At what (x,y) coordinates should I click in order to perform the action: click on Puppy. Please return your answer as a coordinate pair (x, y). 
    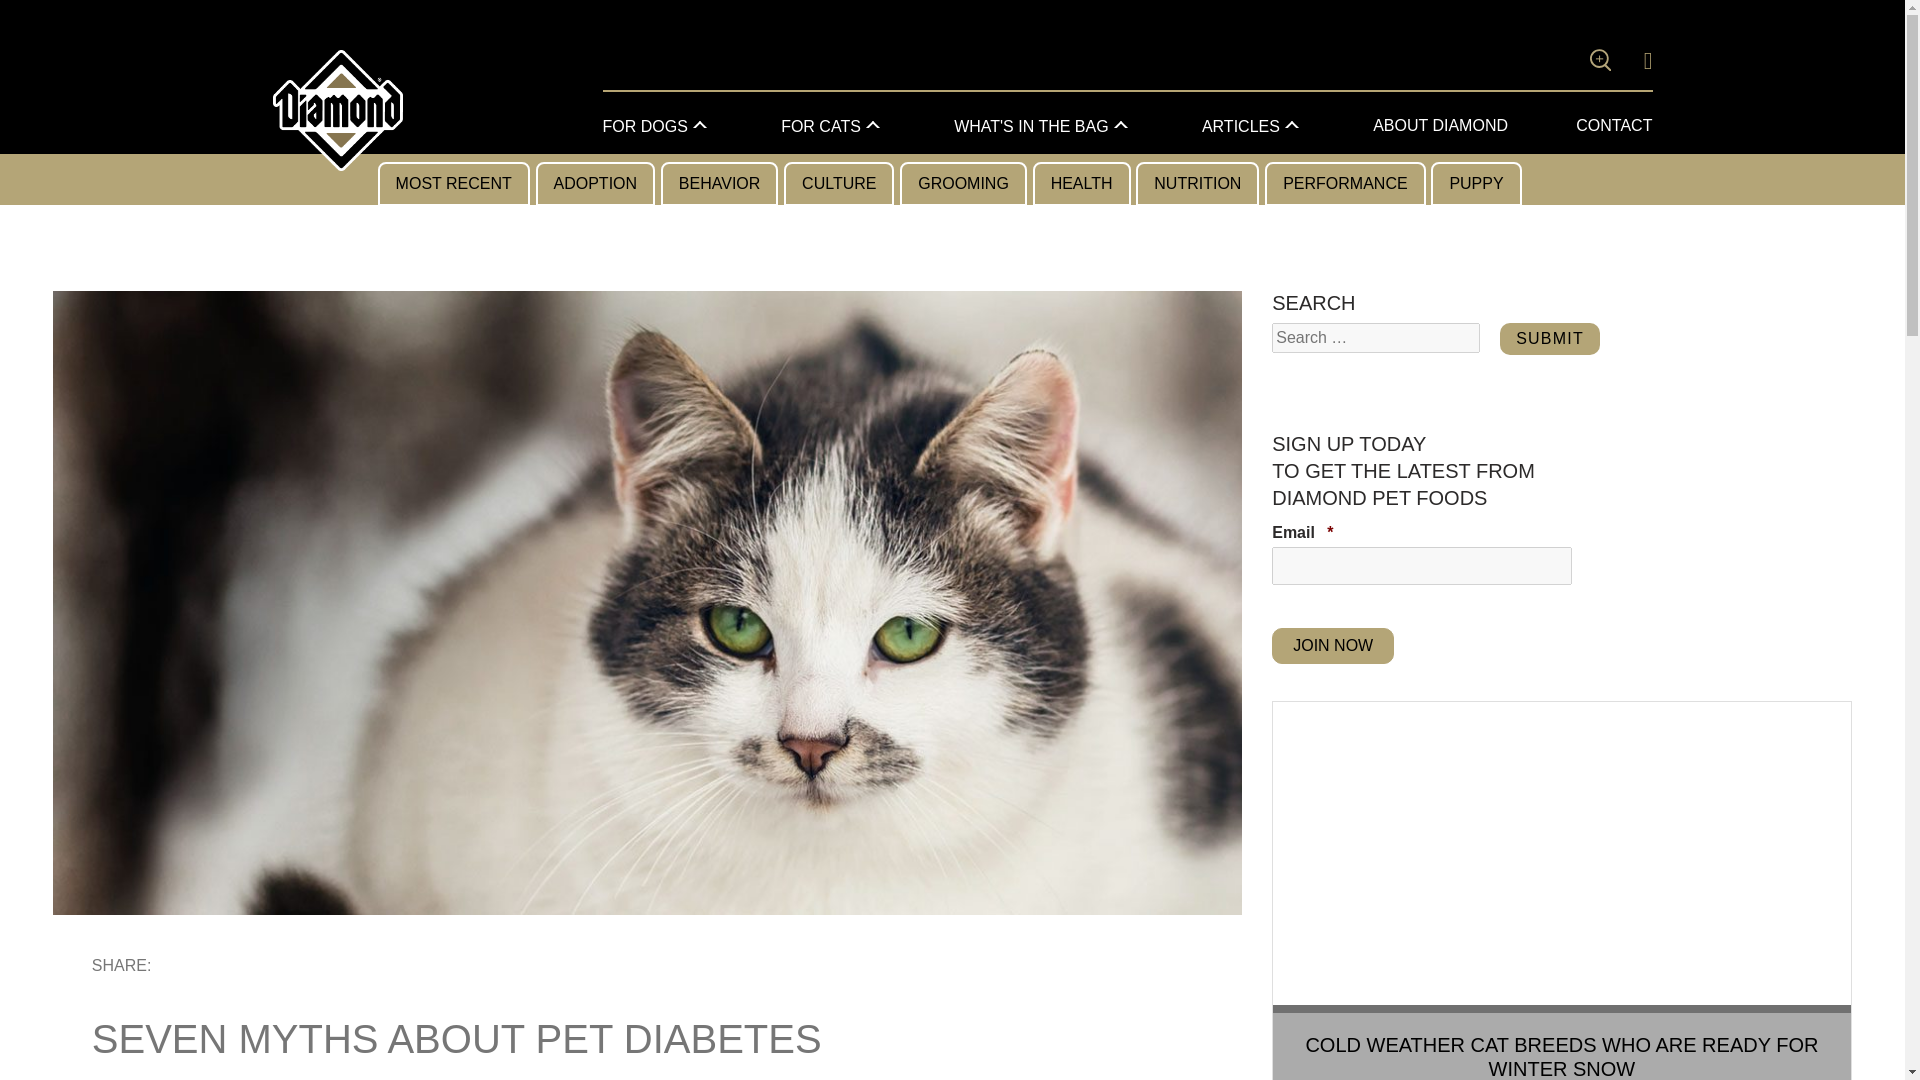
    Looking at the image, I should click on (1475, 184).